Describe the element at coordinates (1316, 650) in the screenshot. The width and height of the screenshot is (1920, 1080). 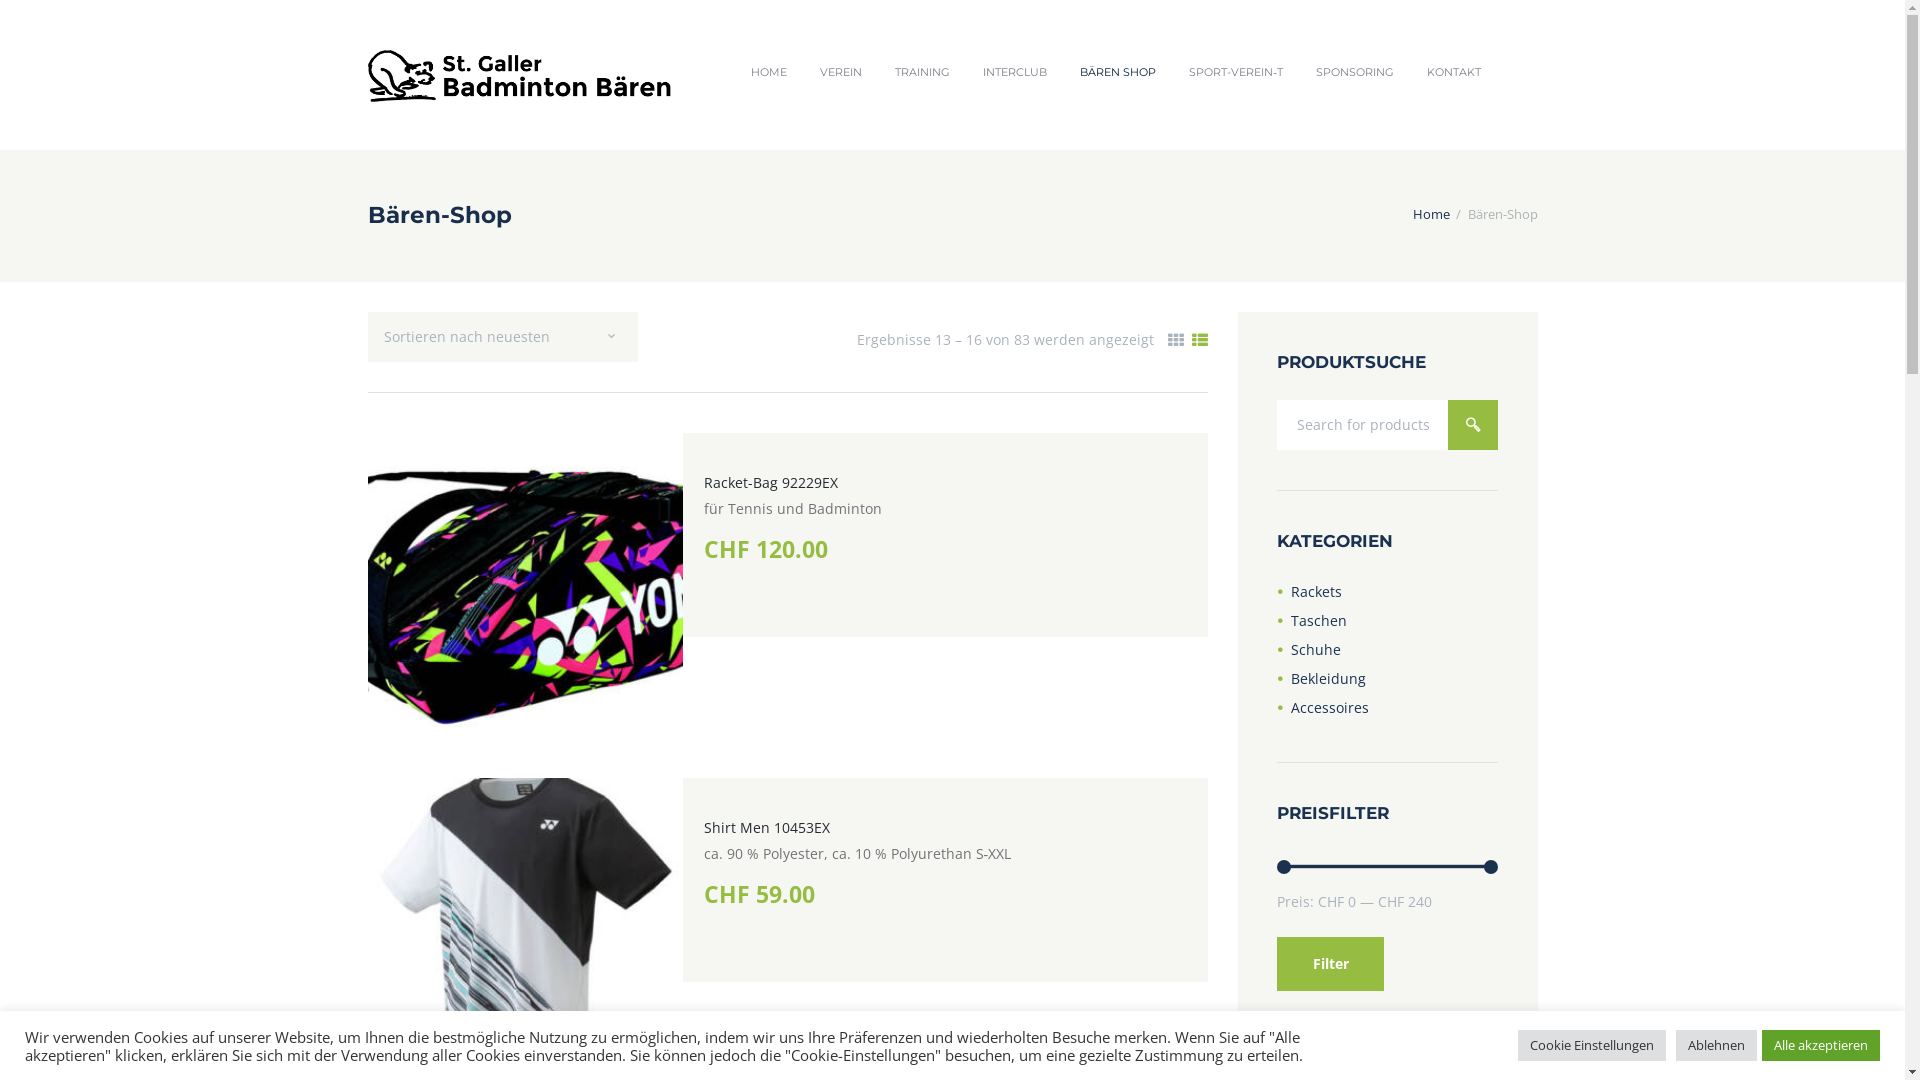
I see `Schuhe` at that location.